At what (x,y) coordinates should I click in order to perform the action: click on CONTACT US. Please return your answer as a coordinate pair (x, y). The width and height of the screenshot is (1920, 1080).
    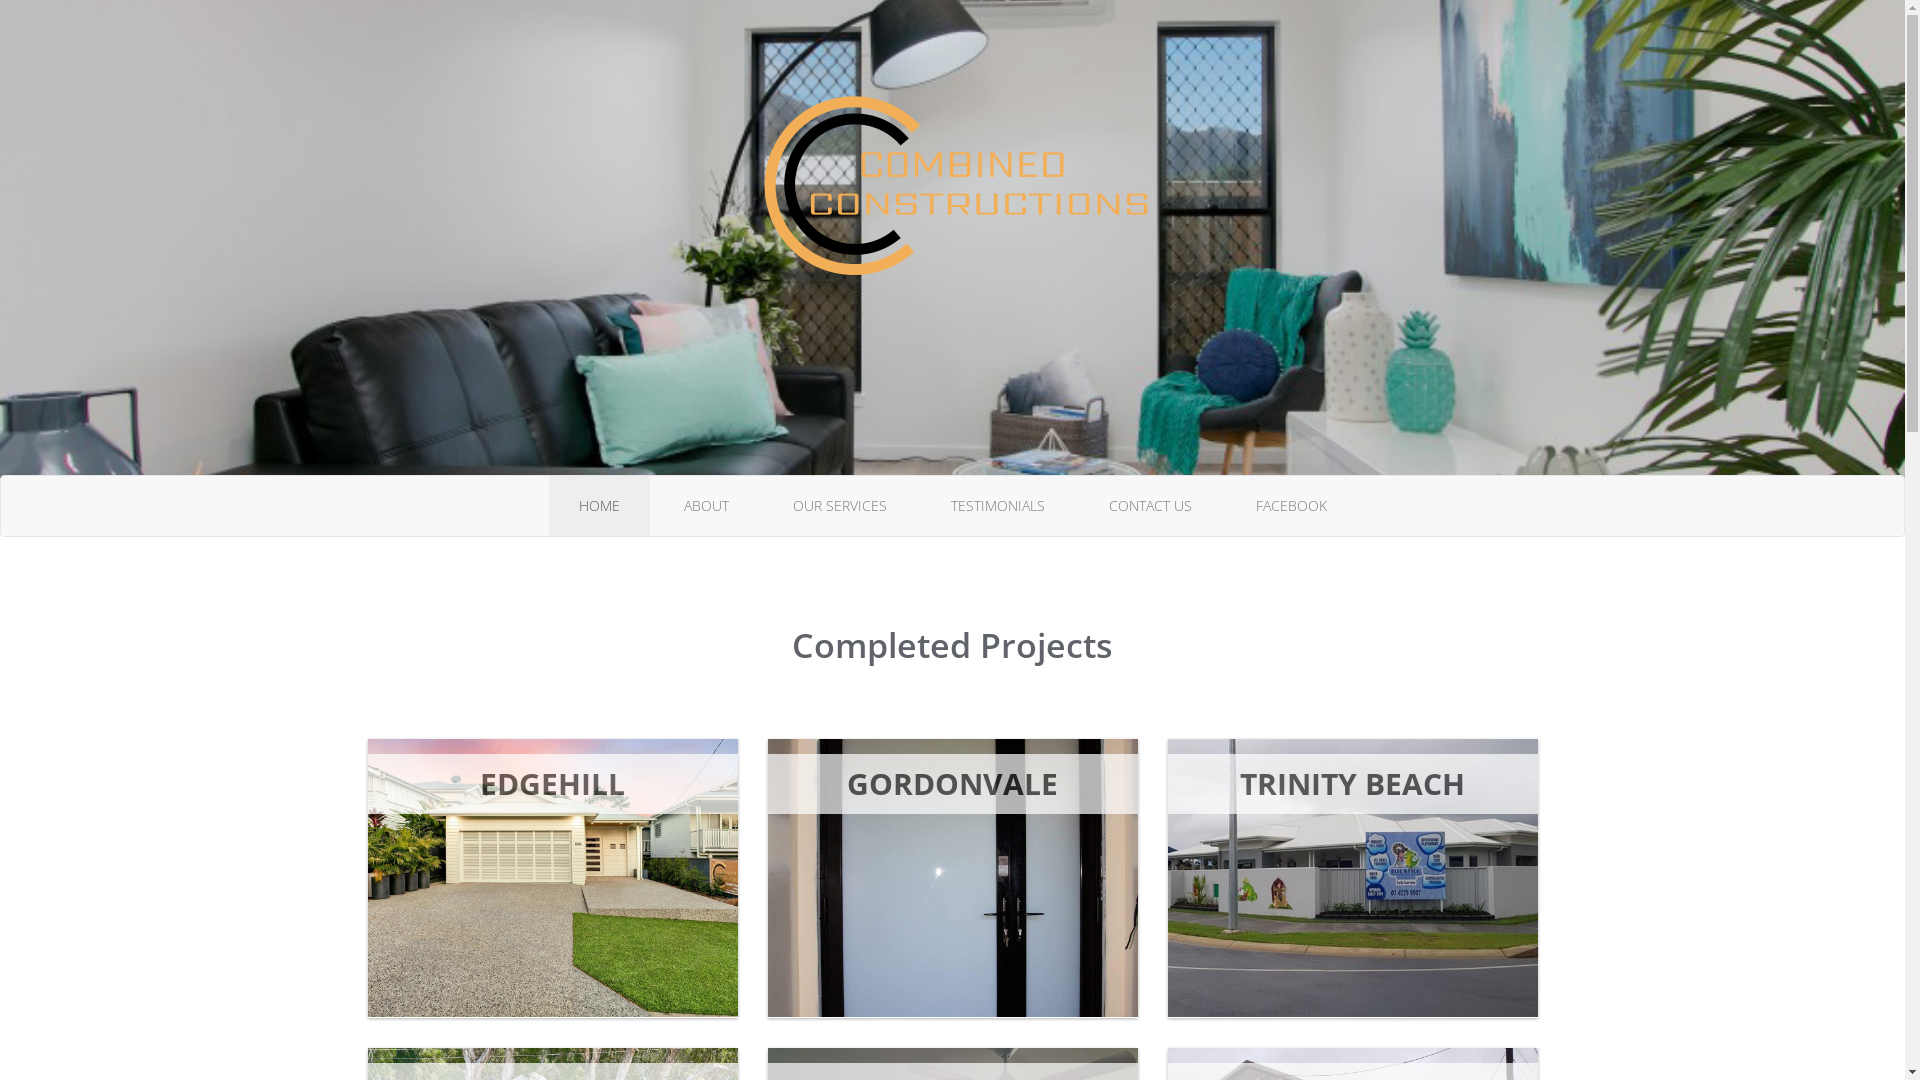
    Looking at the image, I should click on (1150, 506).